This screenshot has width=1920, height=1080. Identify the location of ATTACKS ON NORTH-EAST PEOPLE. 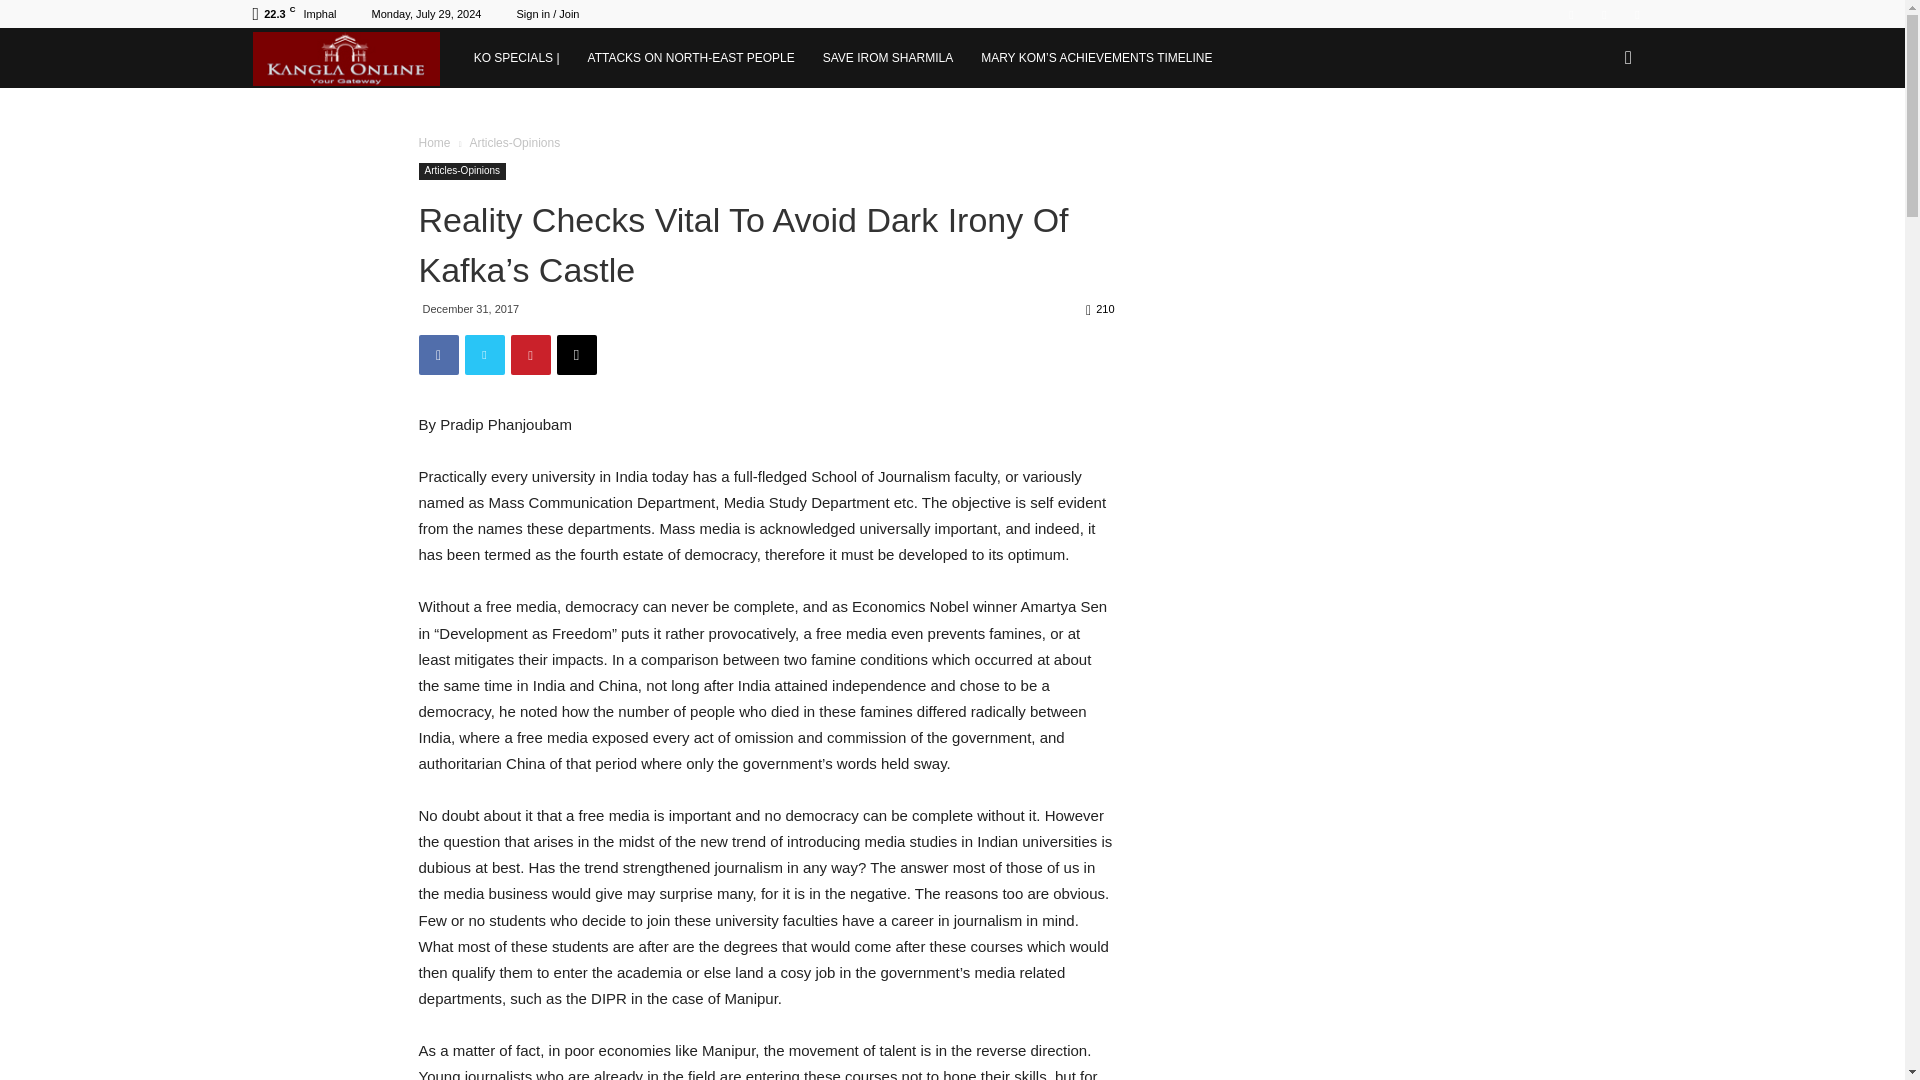
(691, 58).